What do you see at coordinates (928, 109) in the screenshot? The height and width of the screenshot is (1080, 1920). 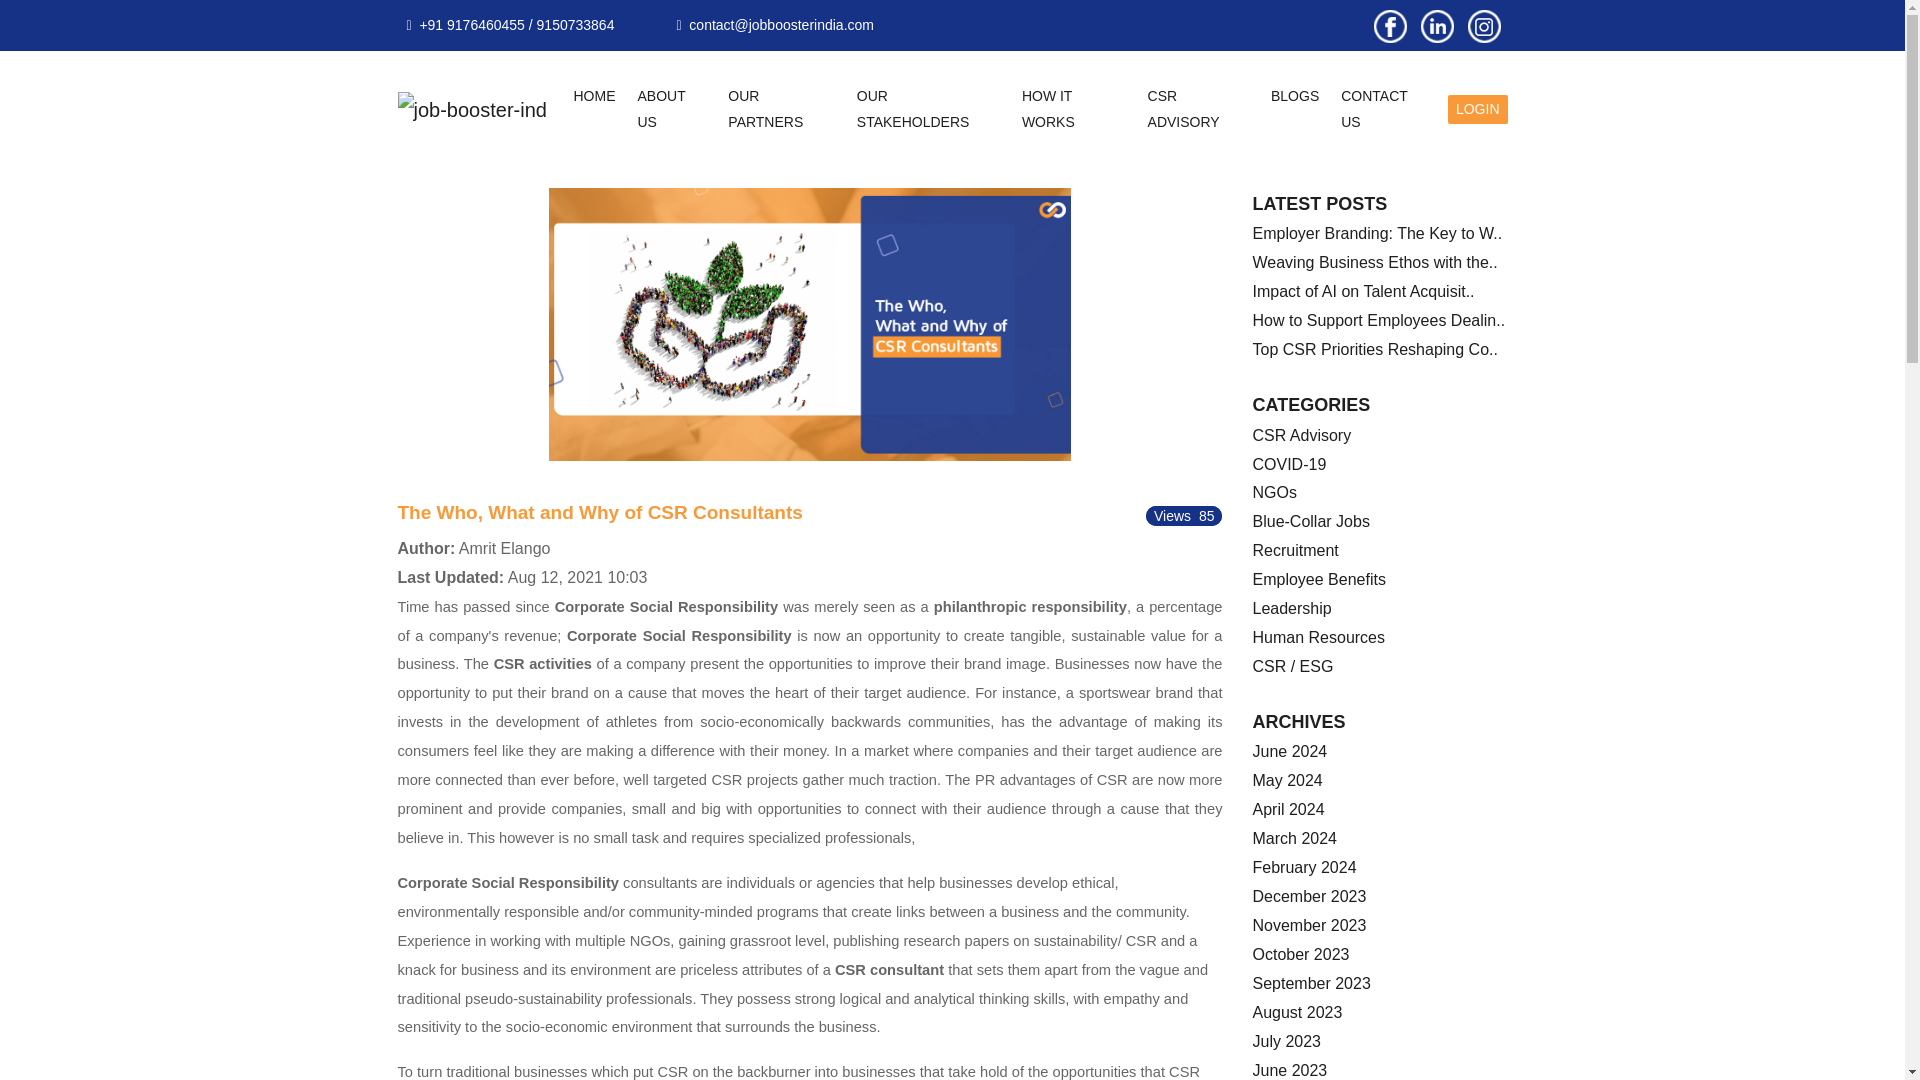 I see `OUR STAKEHOLDERS` at bounding box center [928, 109].